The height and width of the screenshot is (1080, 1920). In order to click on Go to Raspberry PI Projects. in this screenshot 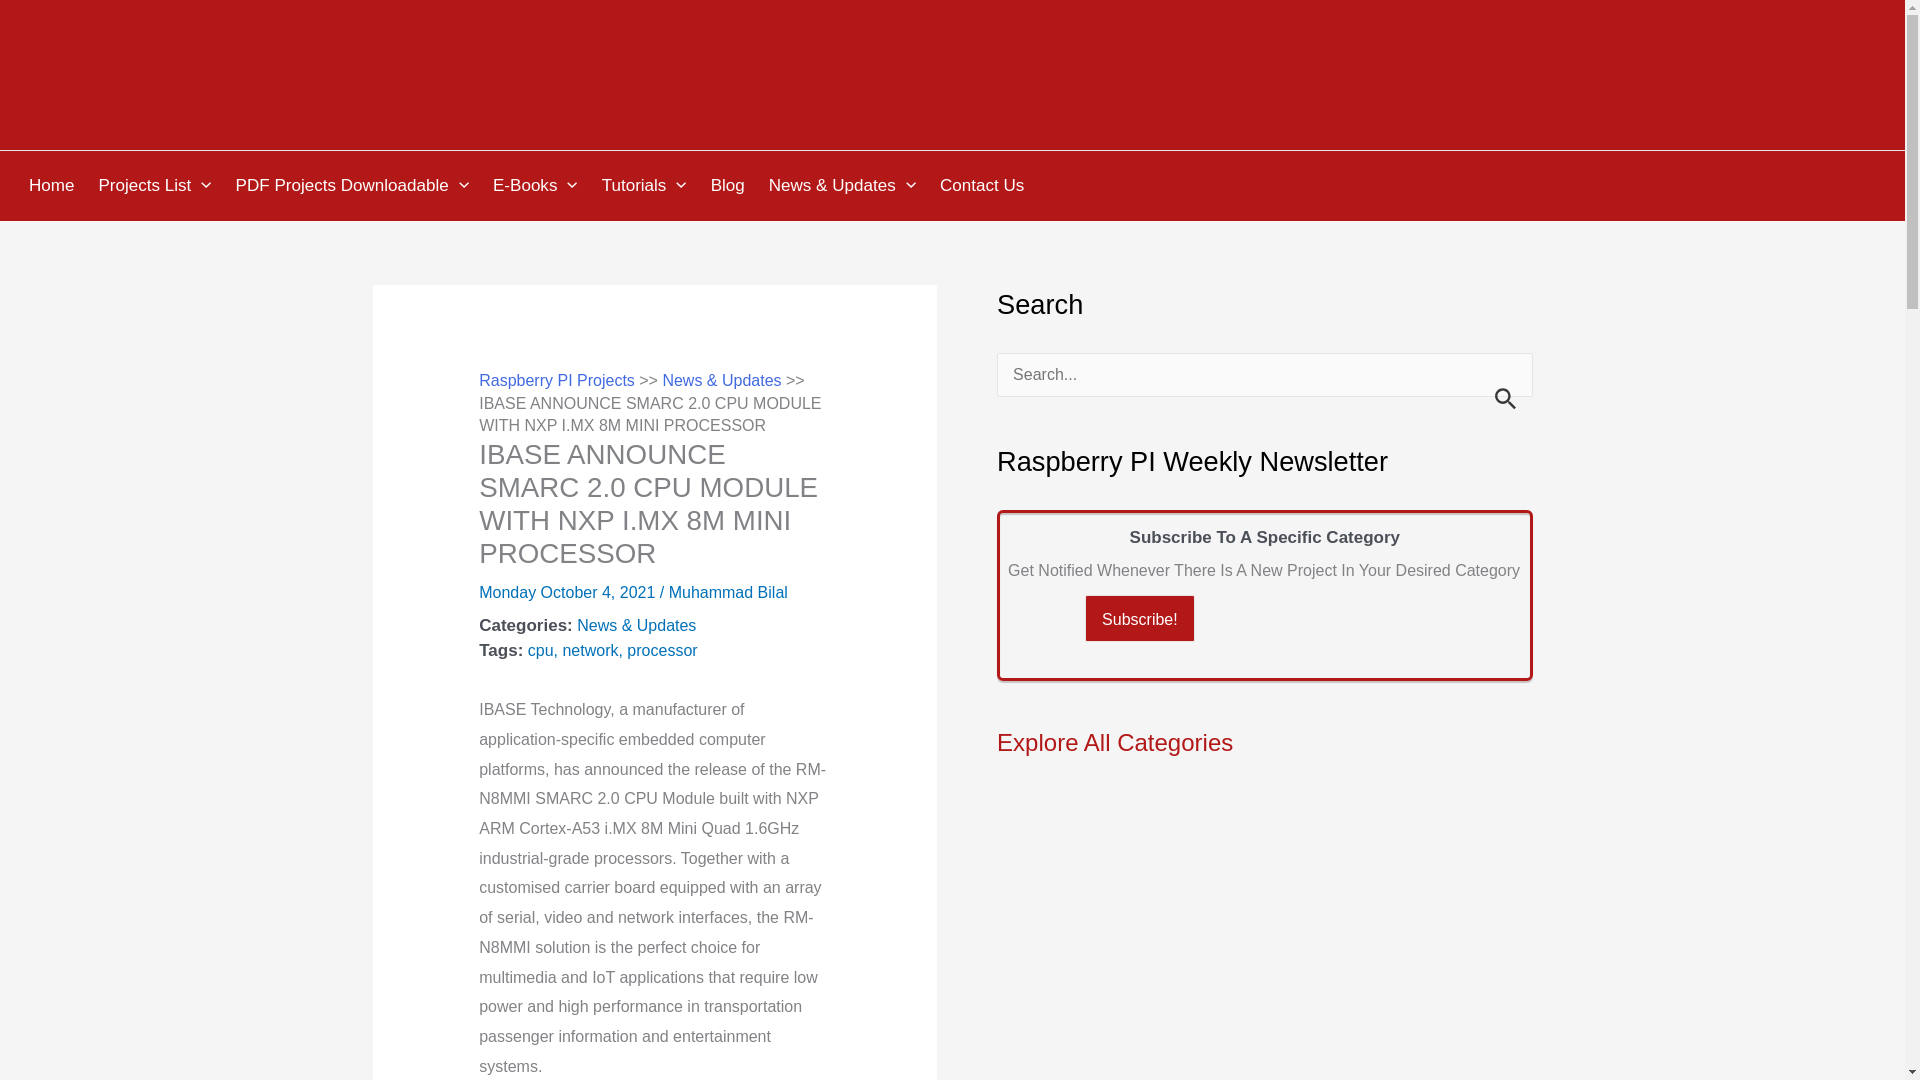, I will do `click(556, 380)`.